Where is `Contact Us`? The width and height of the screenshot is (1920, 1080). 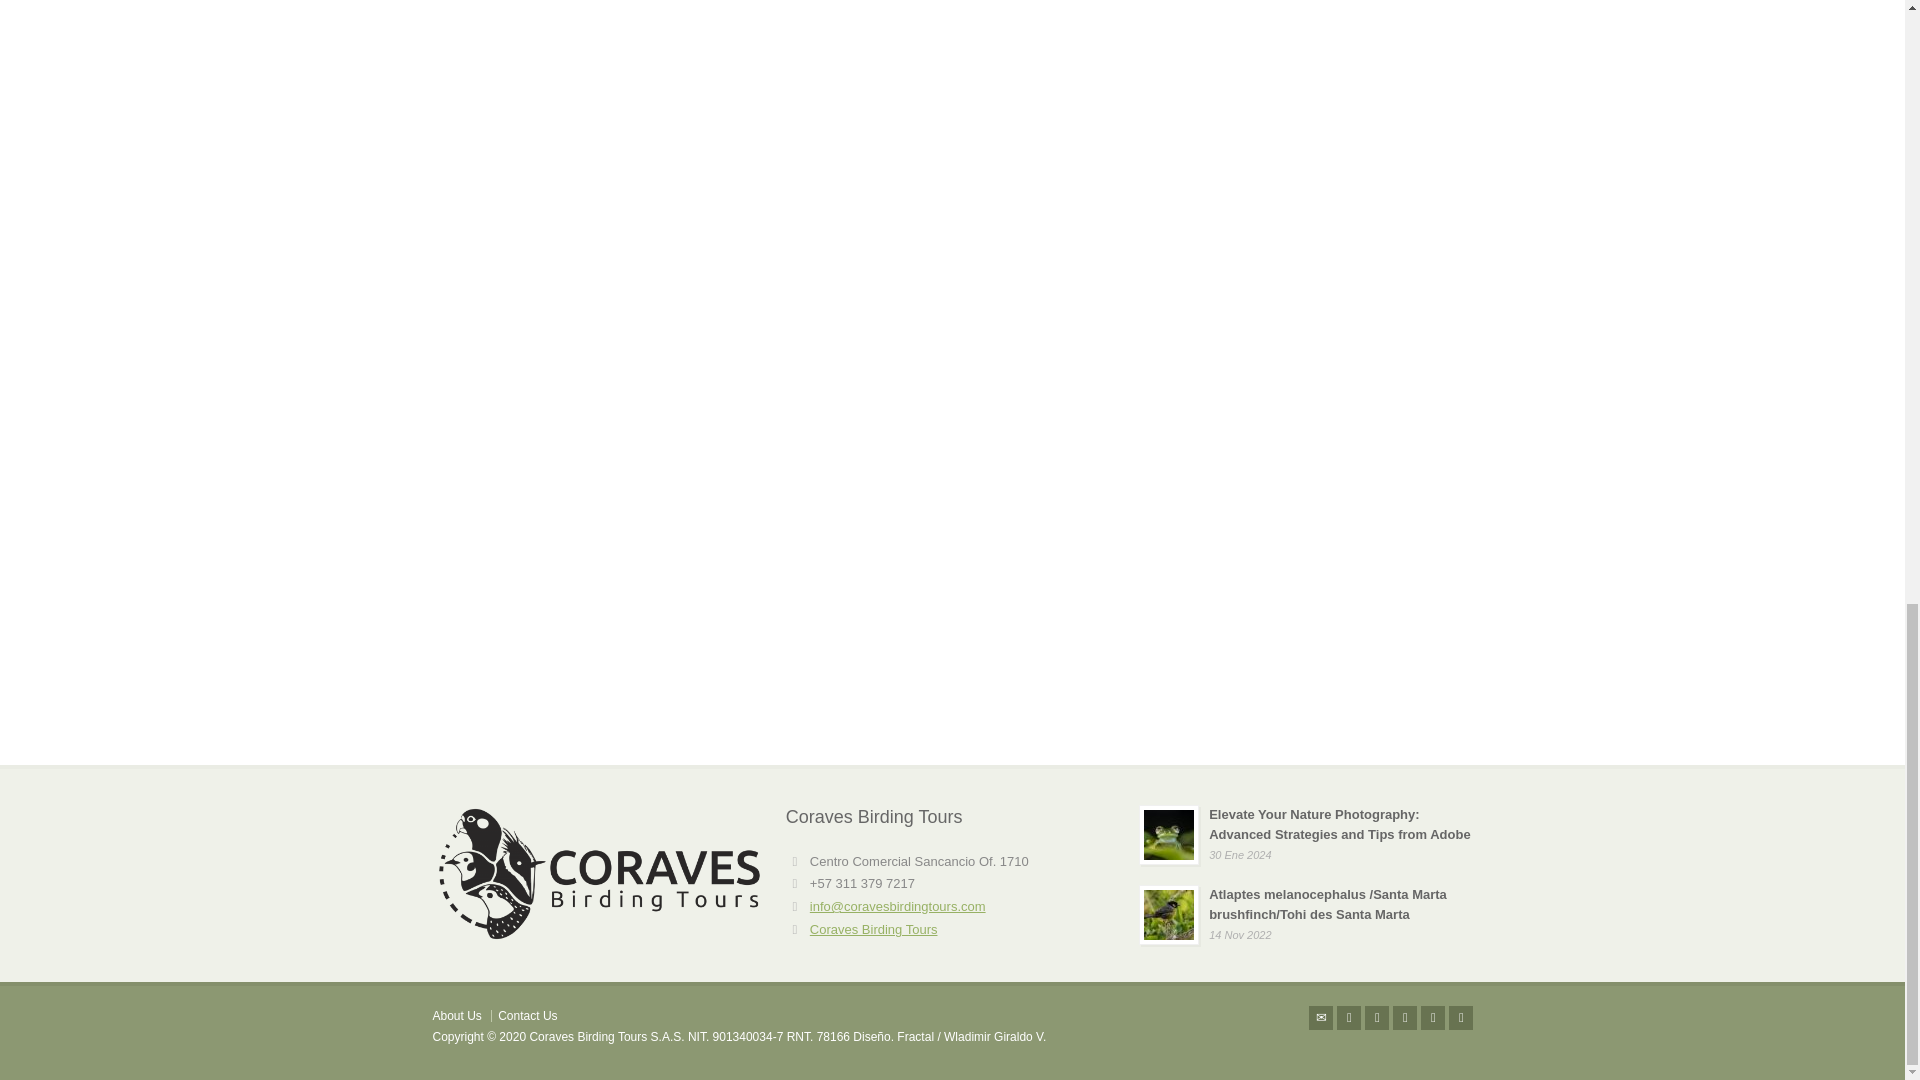 Contact Us is located at coordinates (526, 1015).